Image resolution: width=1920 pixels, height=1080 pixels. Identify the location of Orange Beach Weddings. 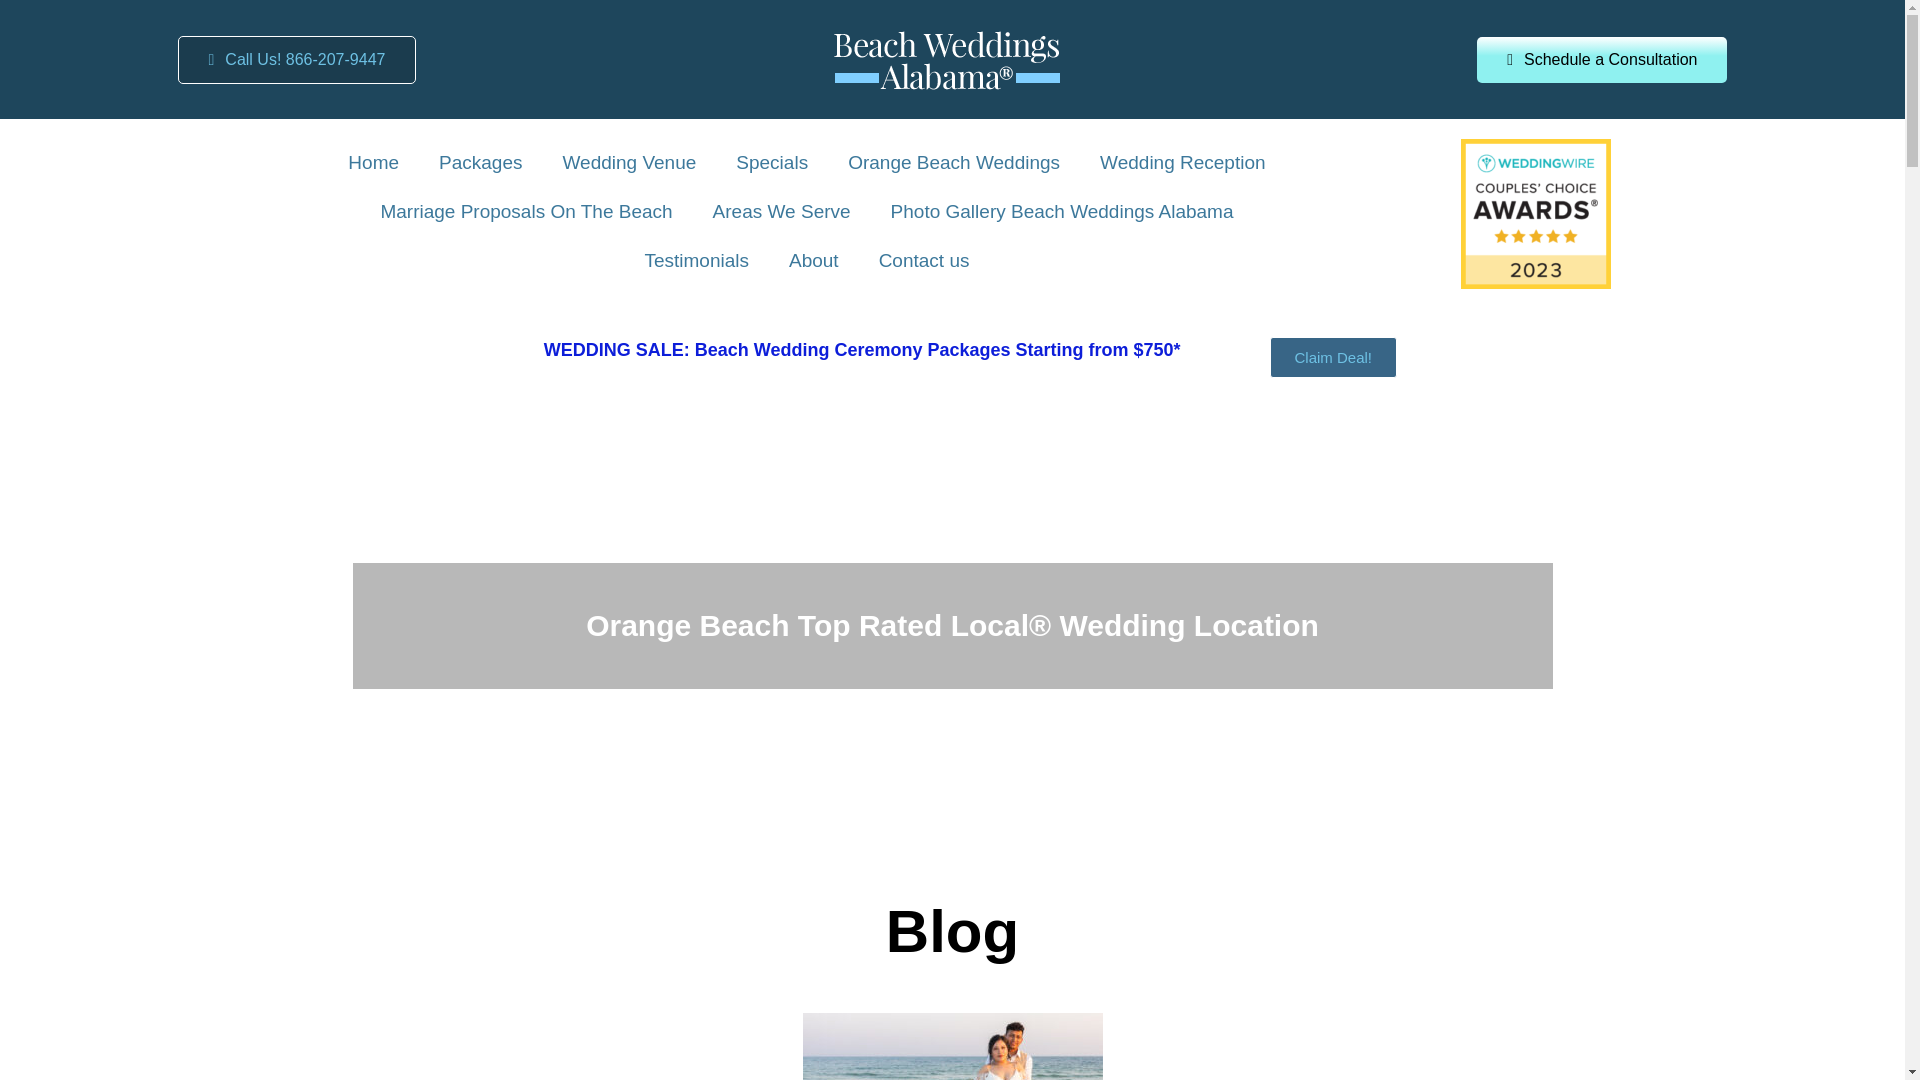
(953, 163).